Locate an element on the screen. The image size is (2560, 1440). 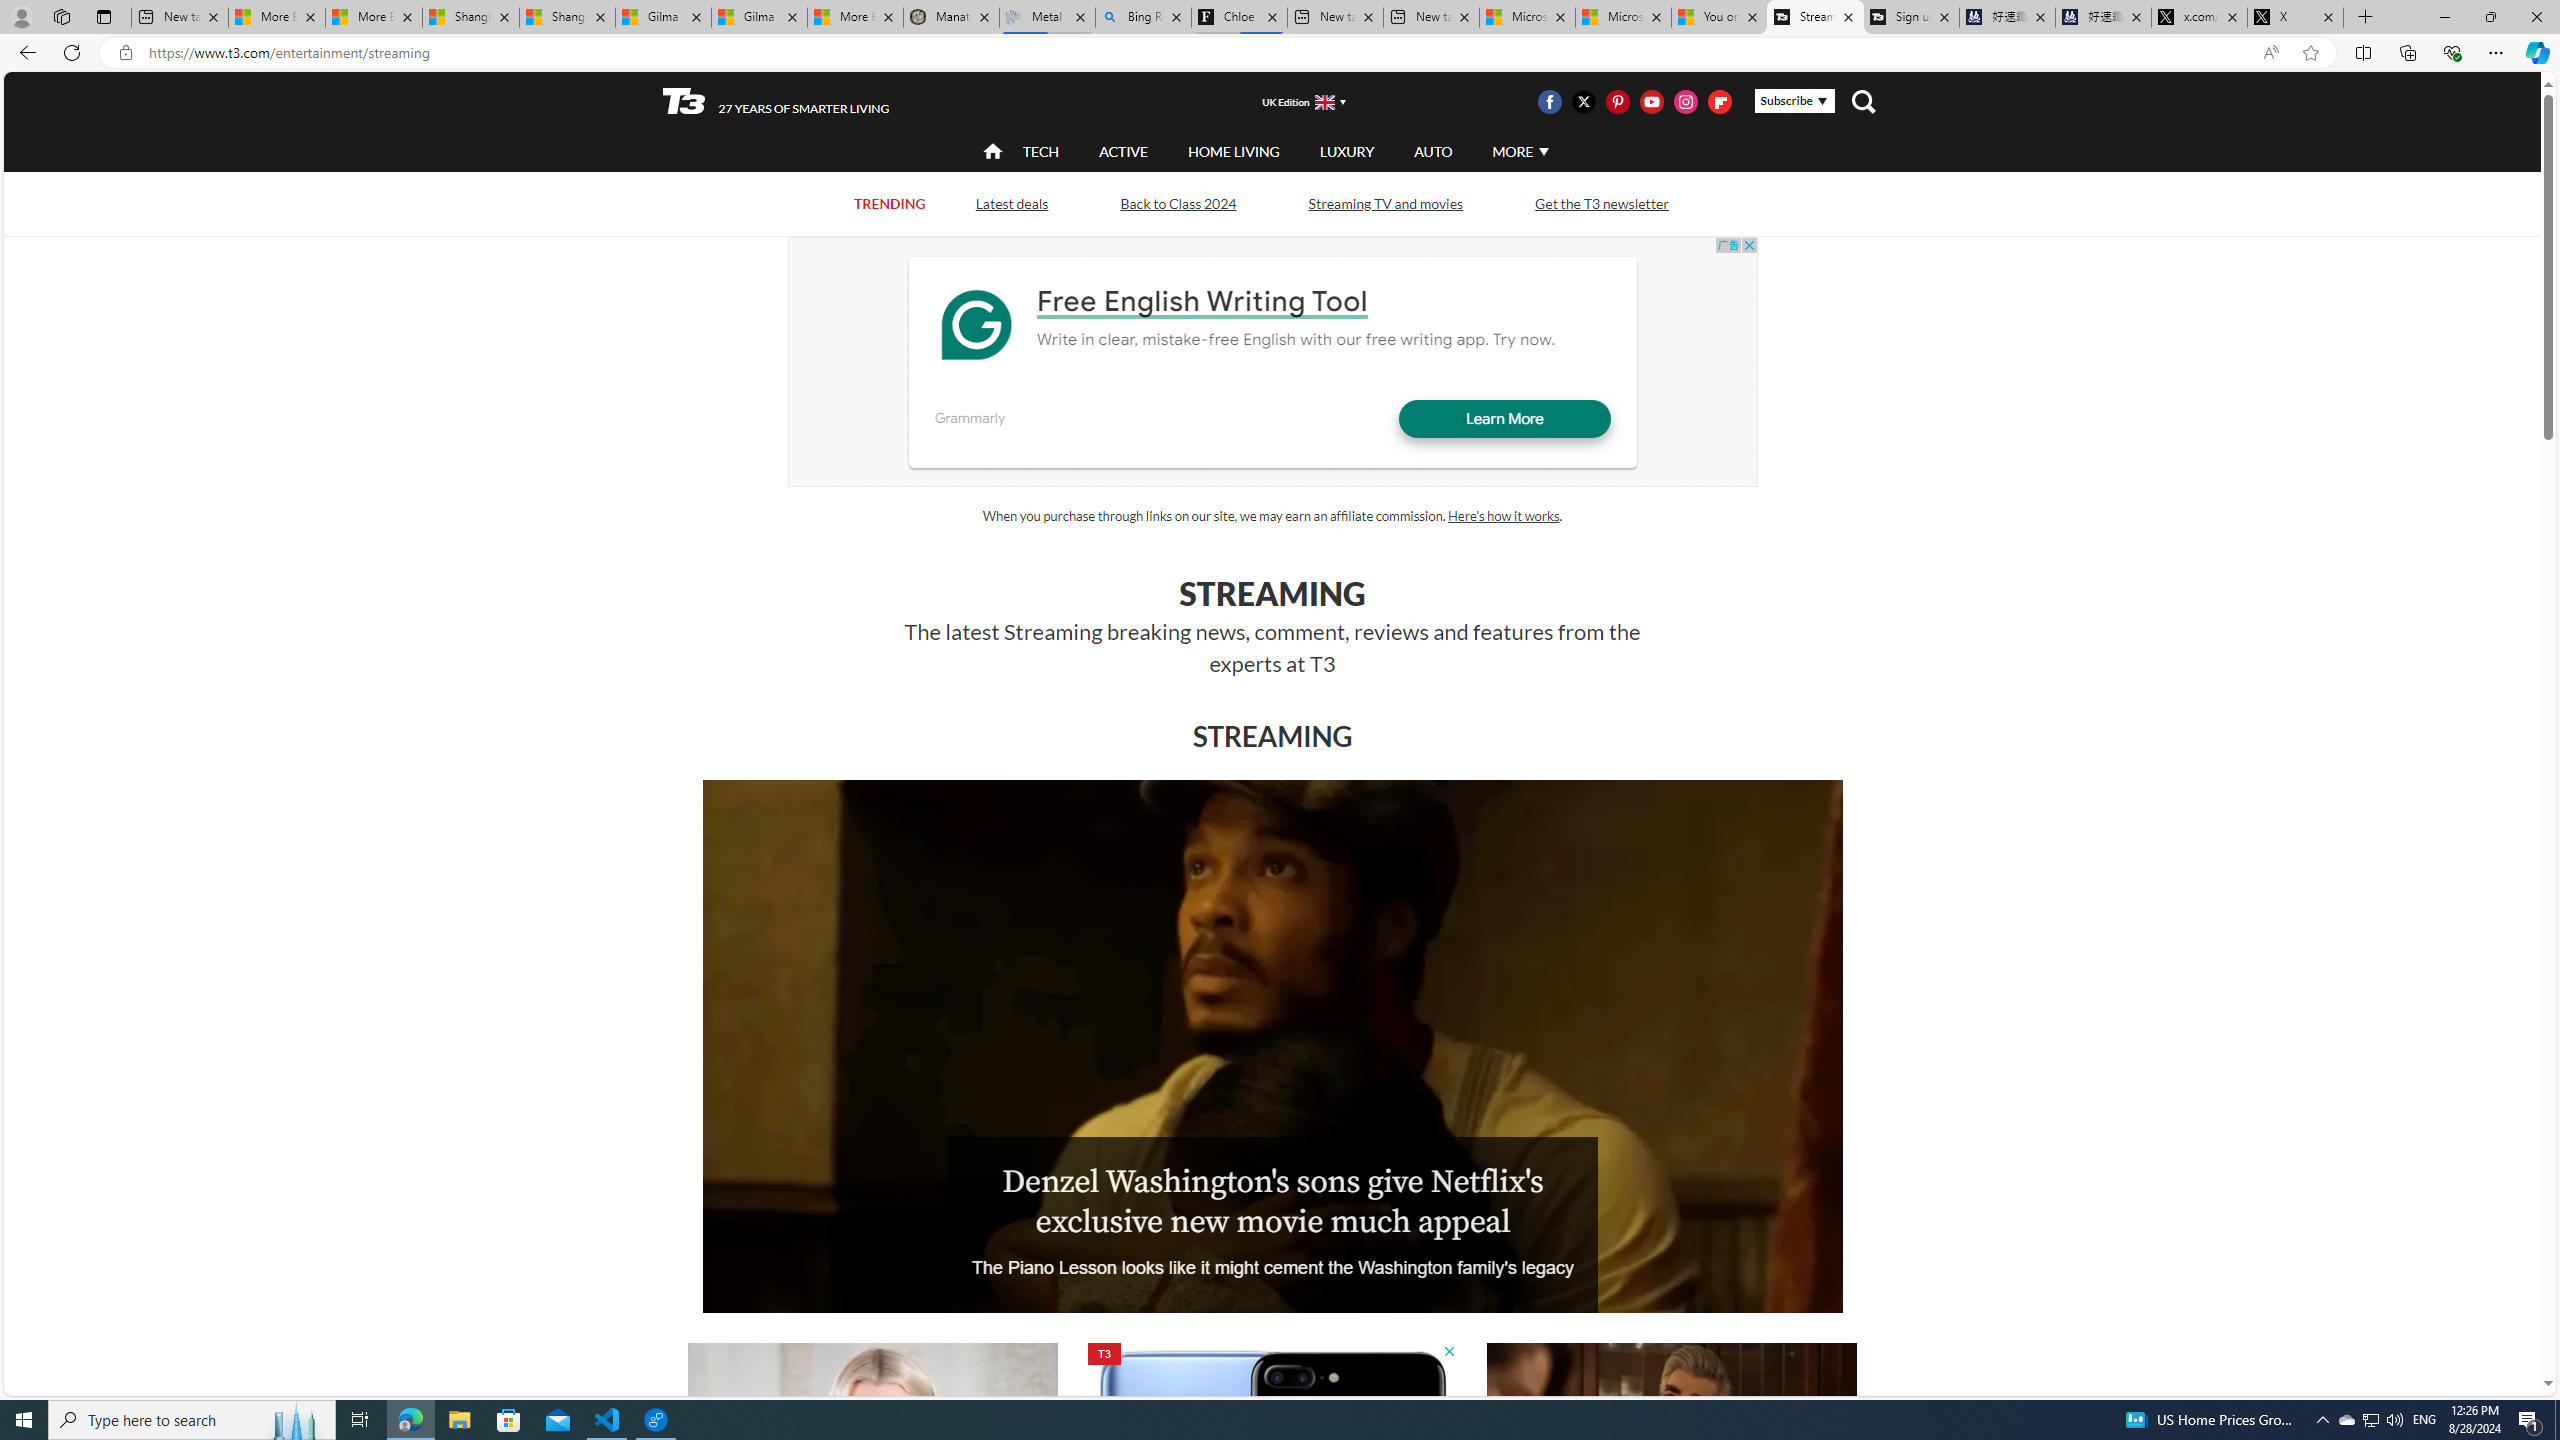
Visit us on Twitter is located at coordinates (1582, 101).